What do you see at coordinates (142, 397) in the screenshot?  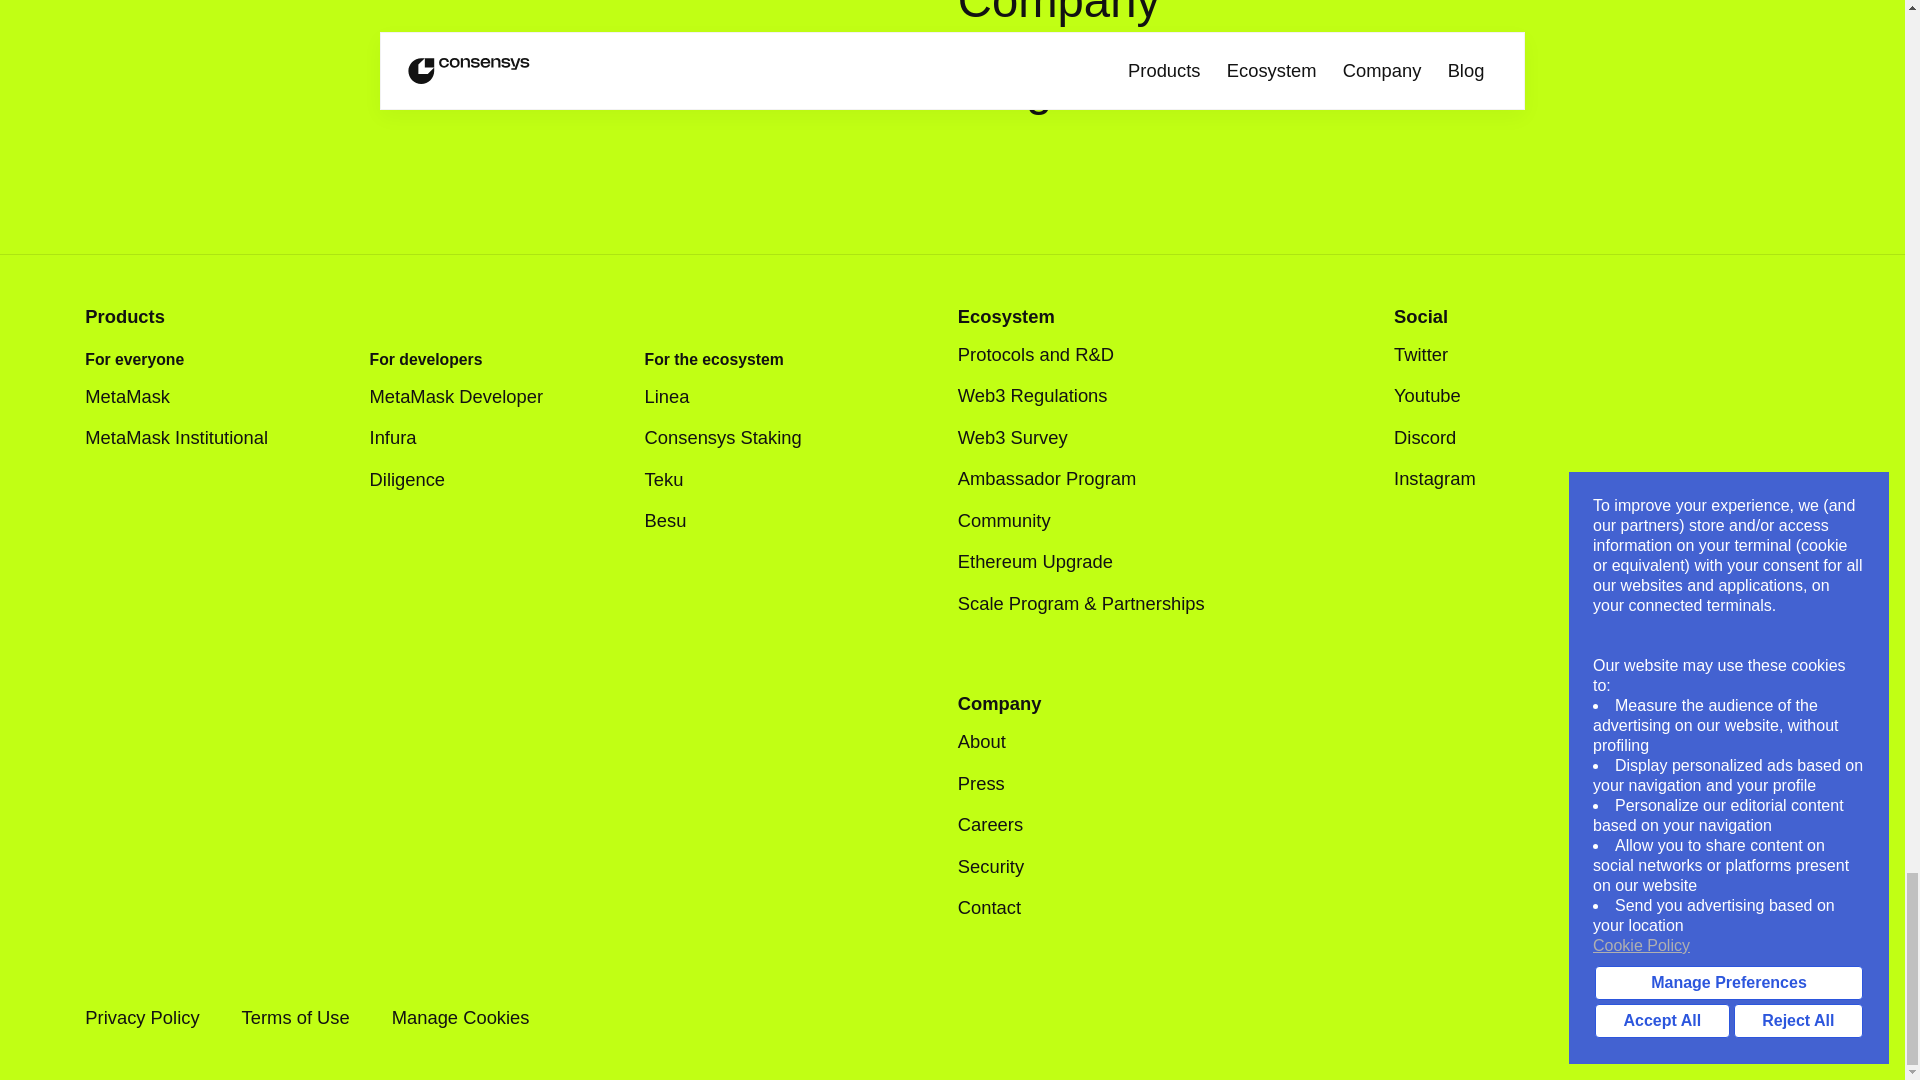 I see `MetaMask` at bounding box center [142, 397].